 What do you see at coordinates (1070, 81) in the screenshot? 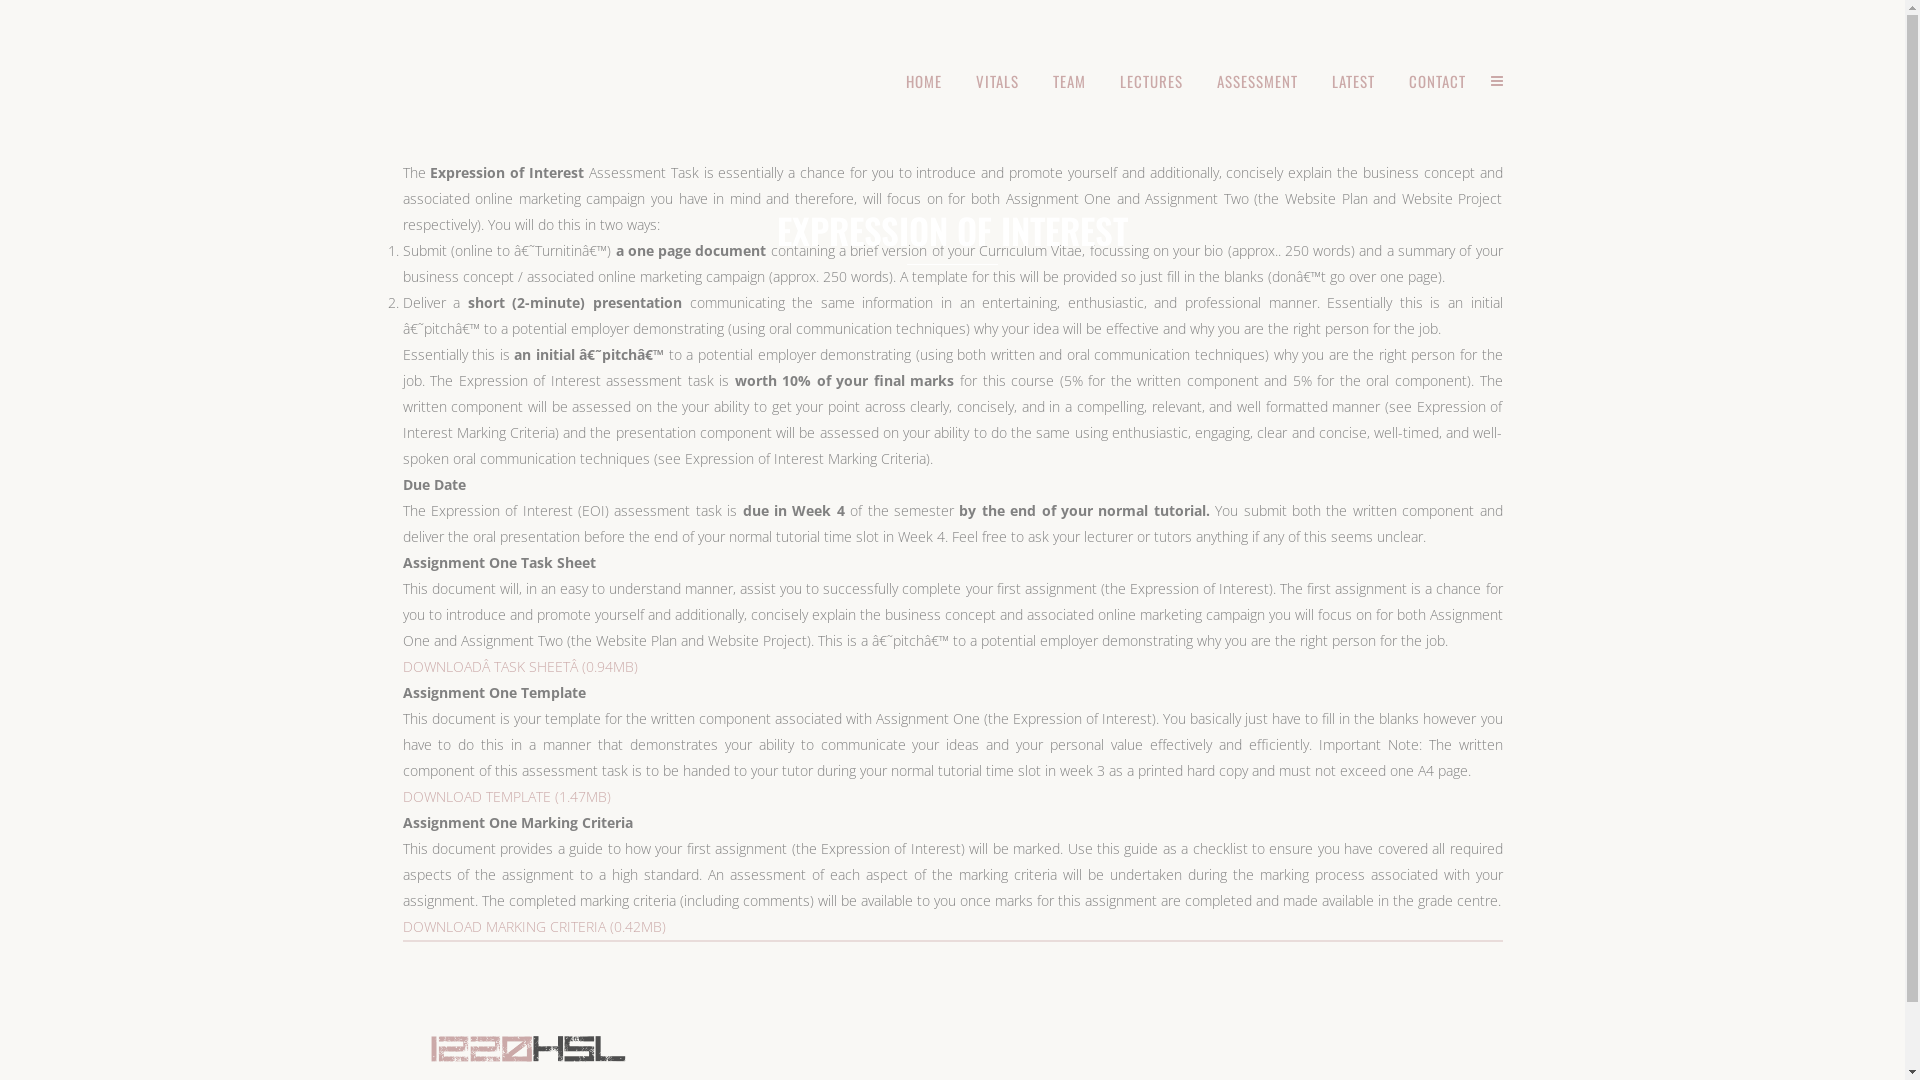
I see `TEAM` at bounding box center [1070, 81].